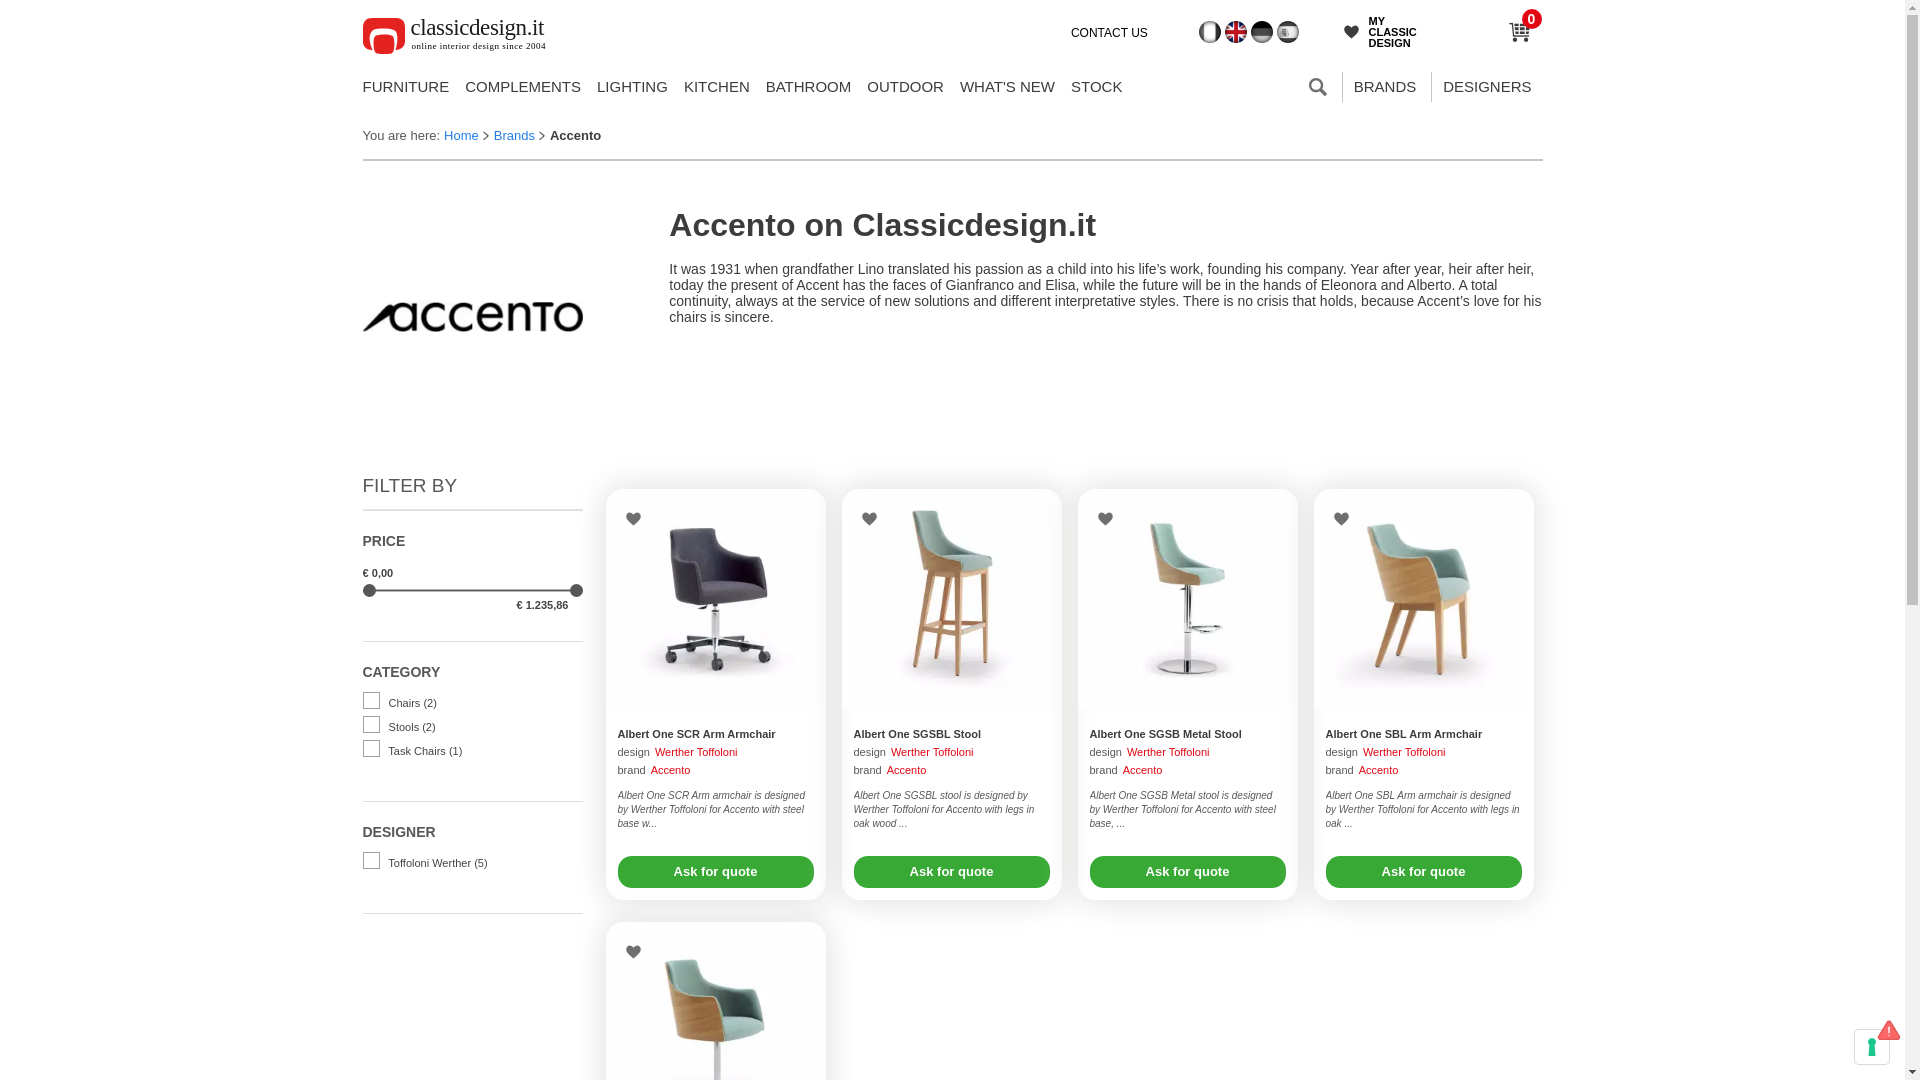 The width and height of the screenshot is (1920, 1080). I want to click on IT, so click(1210, 32).